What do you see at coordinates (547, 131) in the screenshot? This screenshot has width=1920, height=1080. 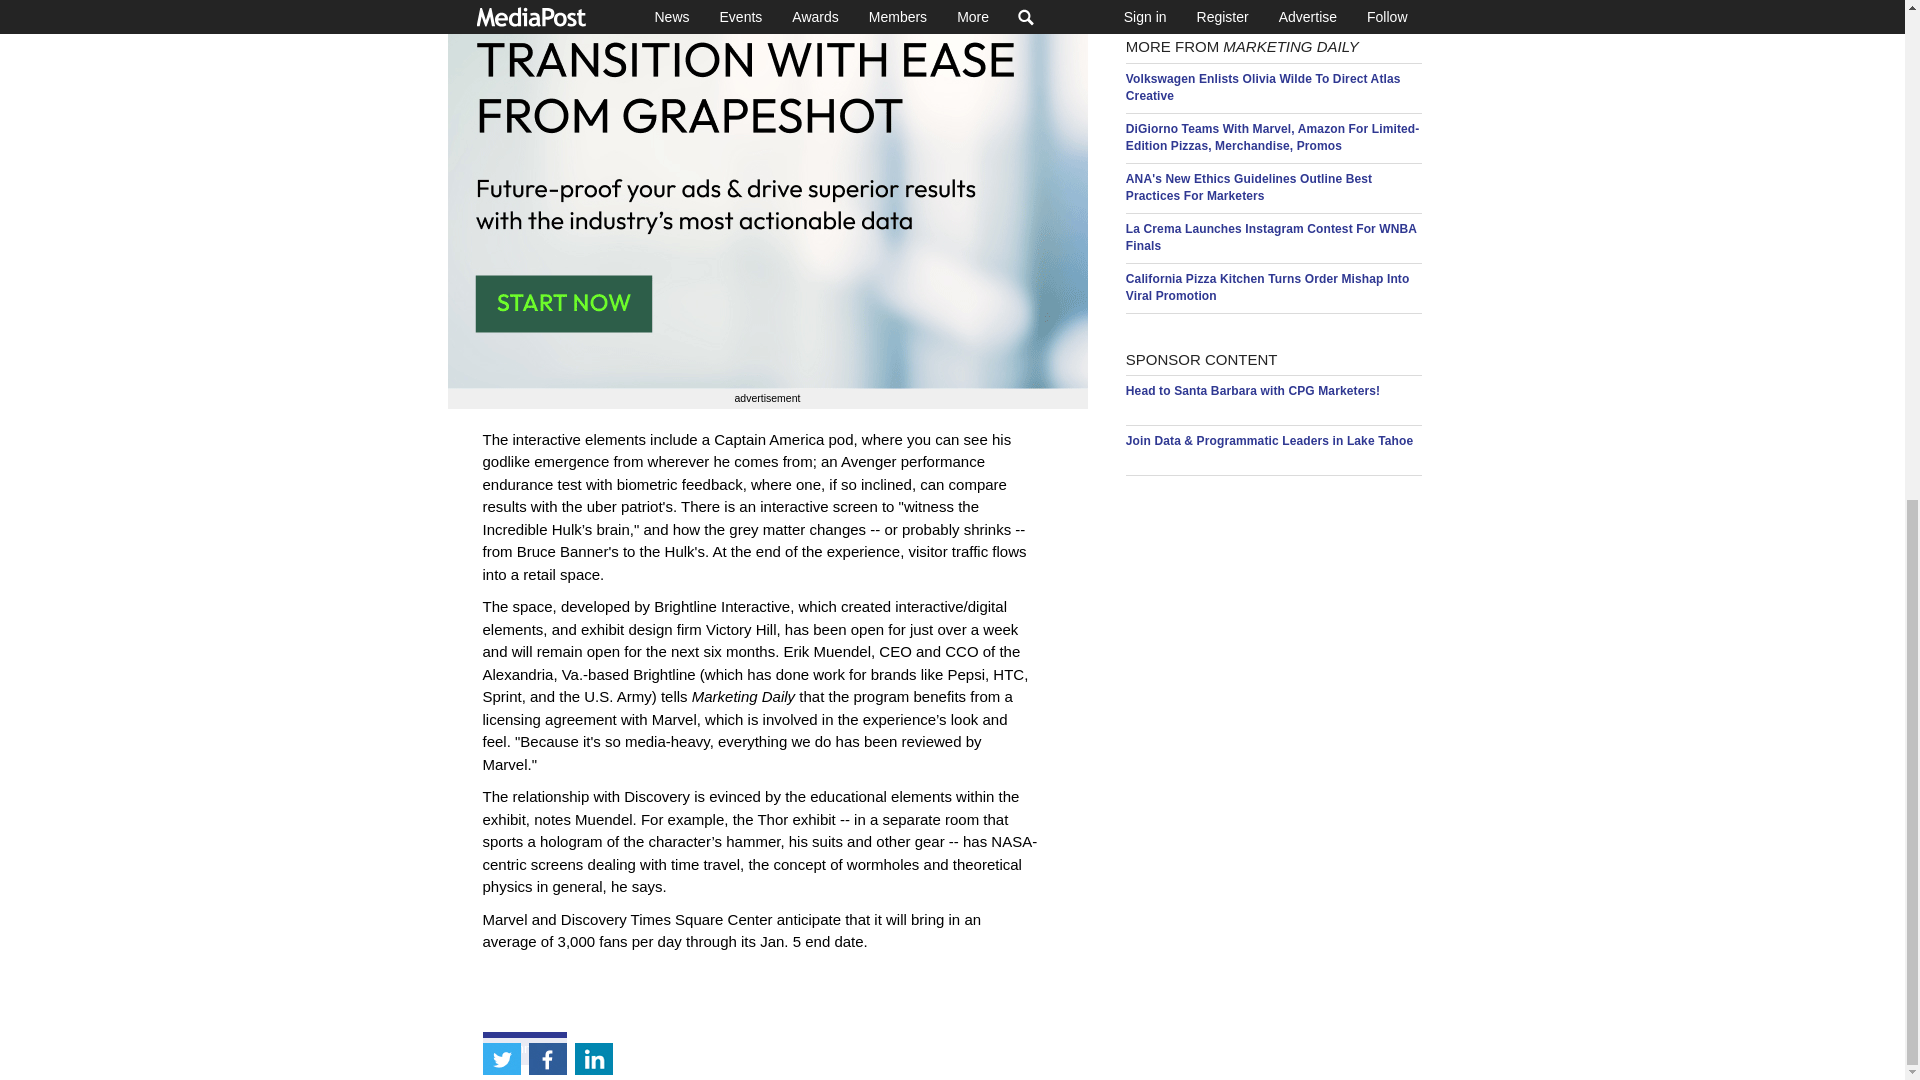 I see `Share on Facebook` at bounding box center [547, 131].